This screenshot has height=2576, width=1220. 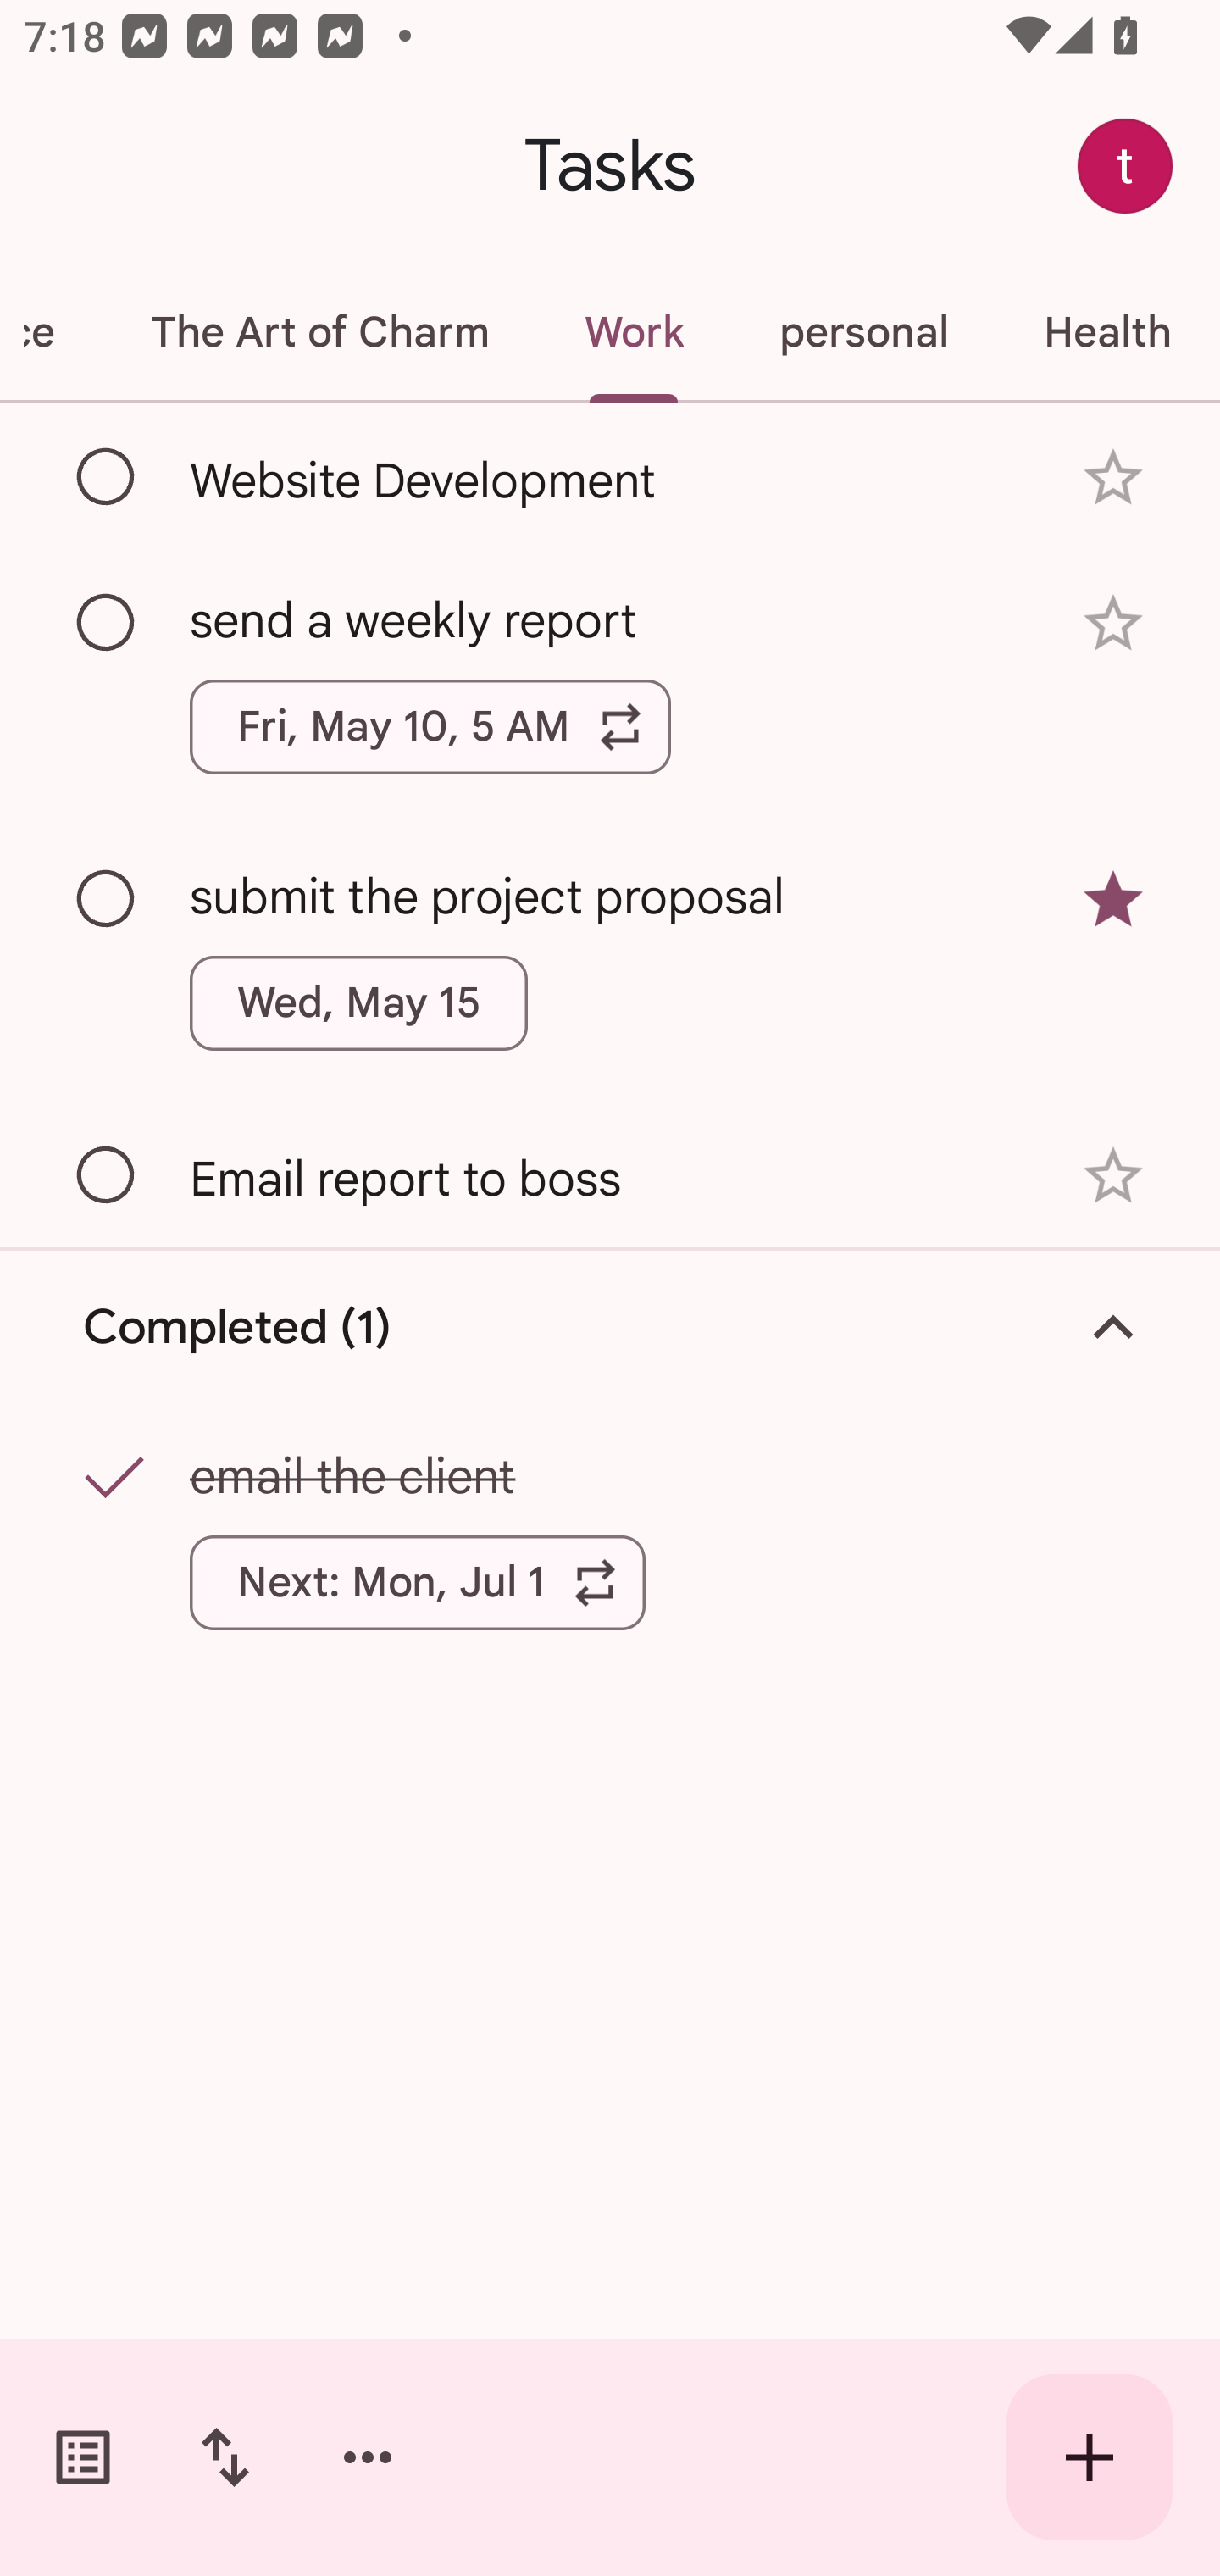 What do you see at coordinates (83, 2457) in the screenshot?
I see `Switch task lists` at bounding box center [83, 2457].